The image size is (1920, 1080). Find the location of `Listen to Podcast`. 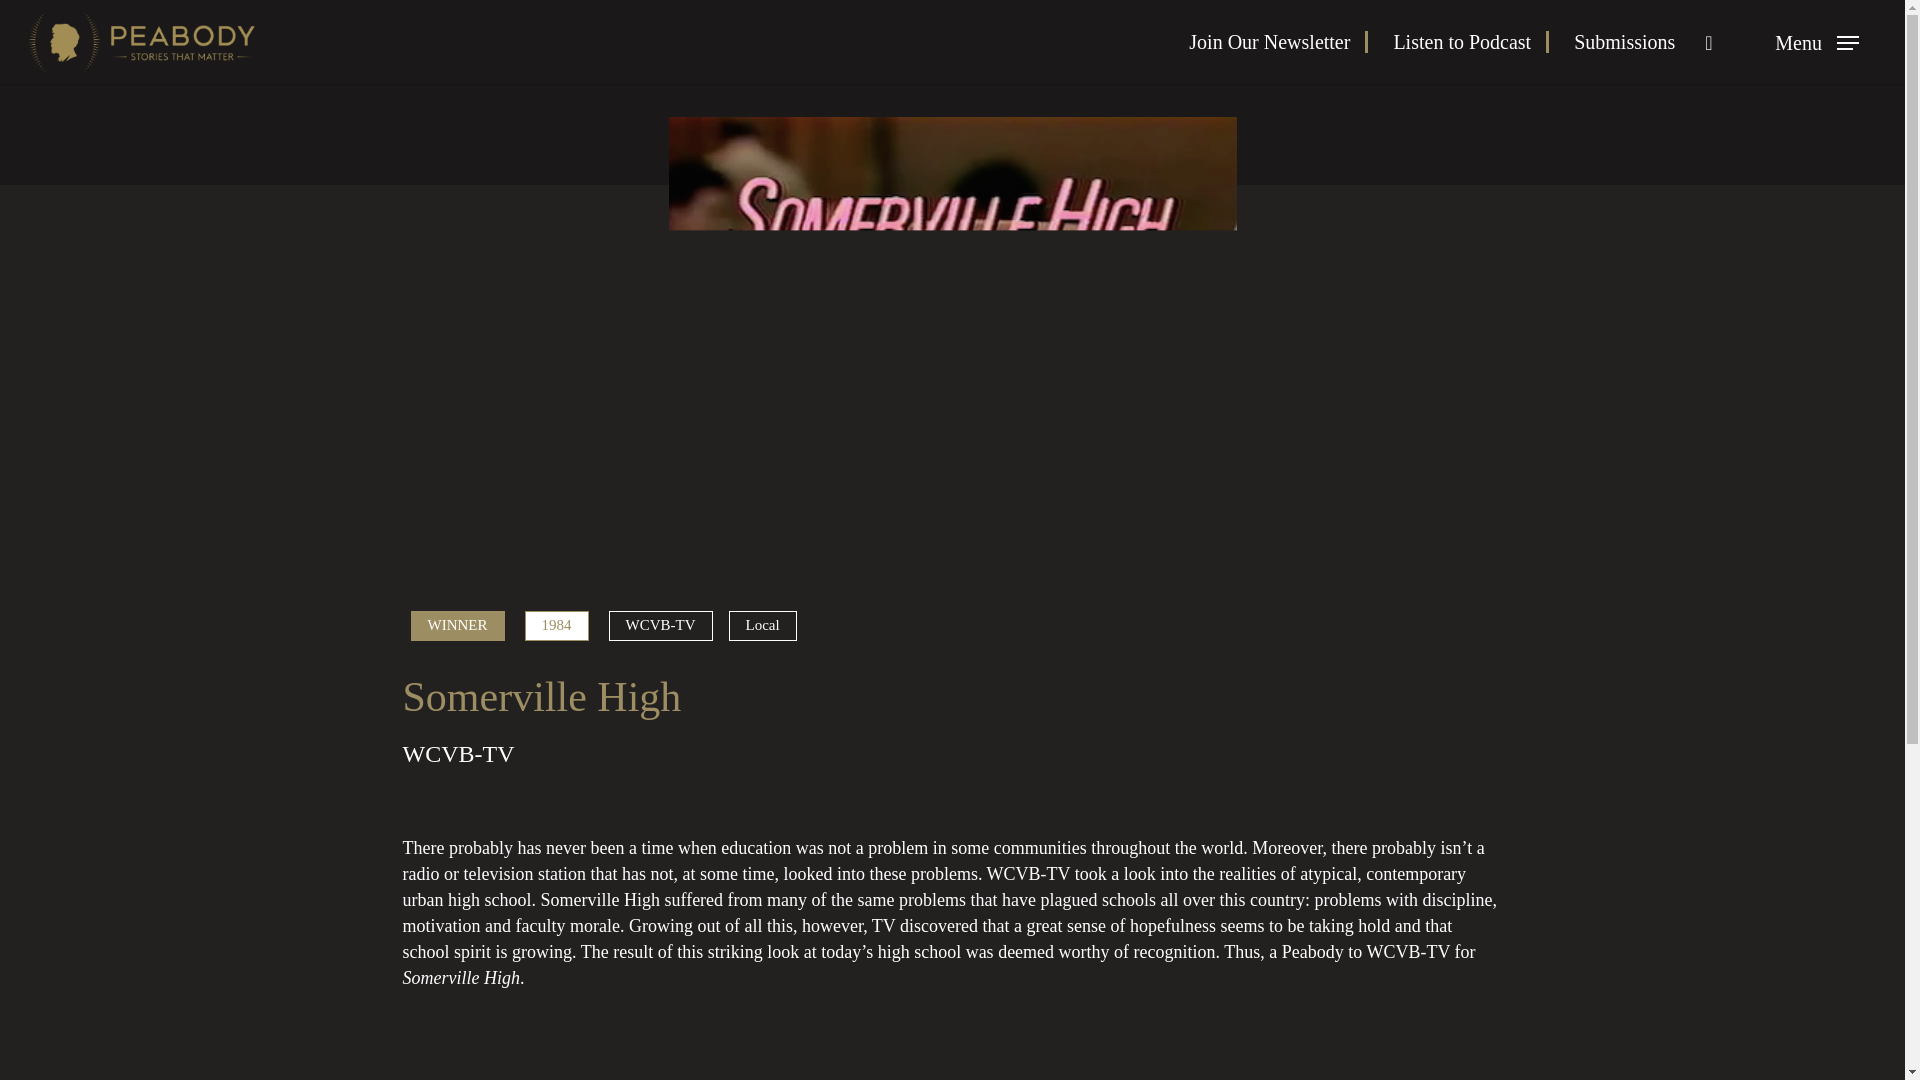

Listen to Podcast is located at coordinates (1471, 42).